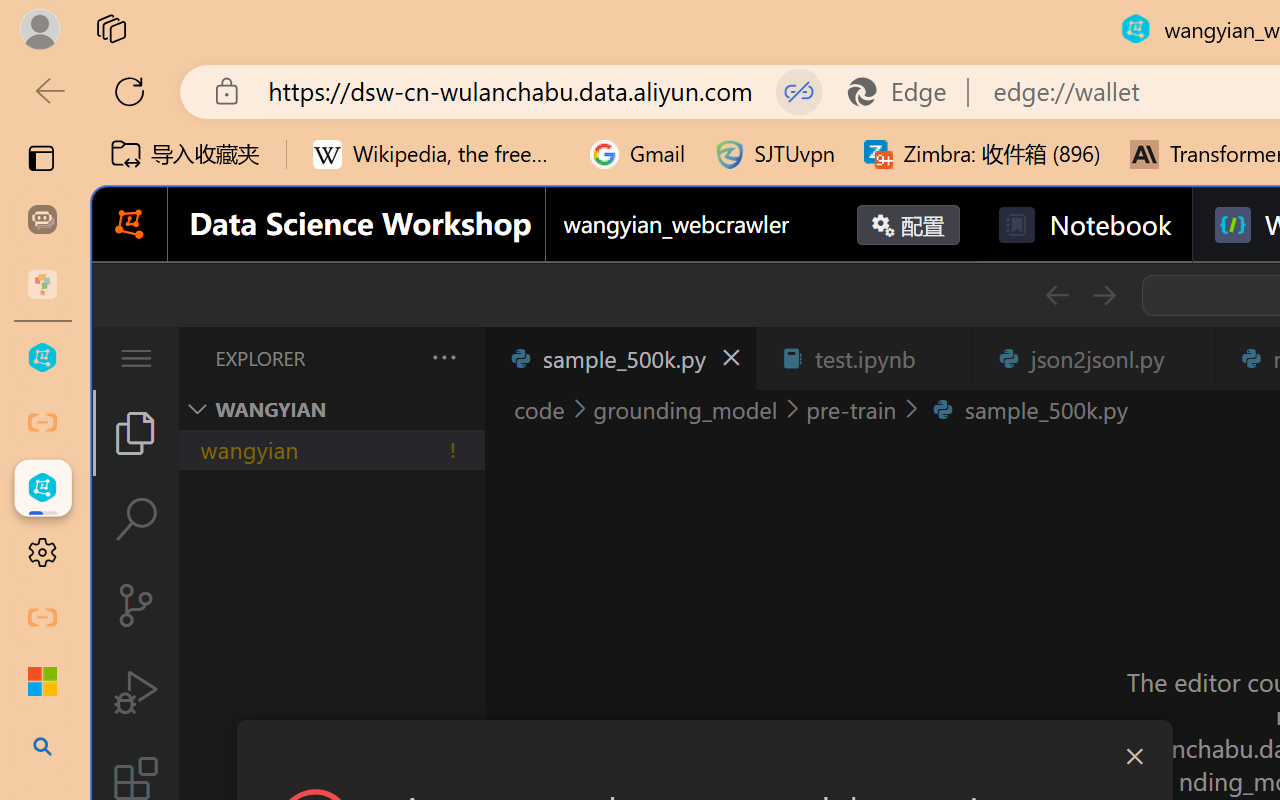 Image resolution: width=1280 pixels, height=800 pixels. I want to click on sample_500k.py, so click(620, 358).